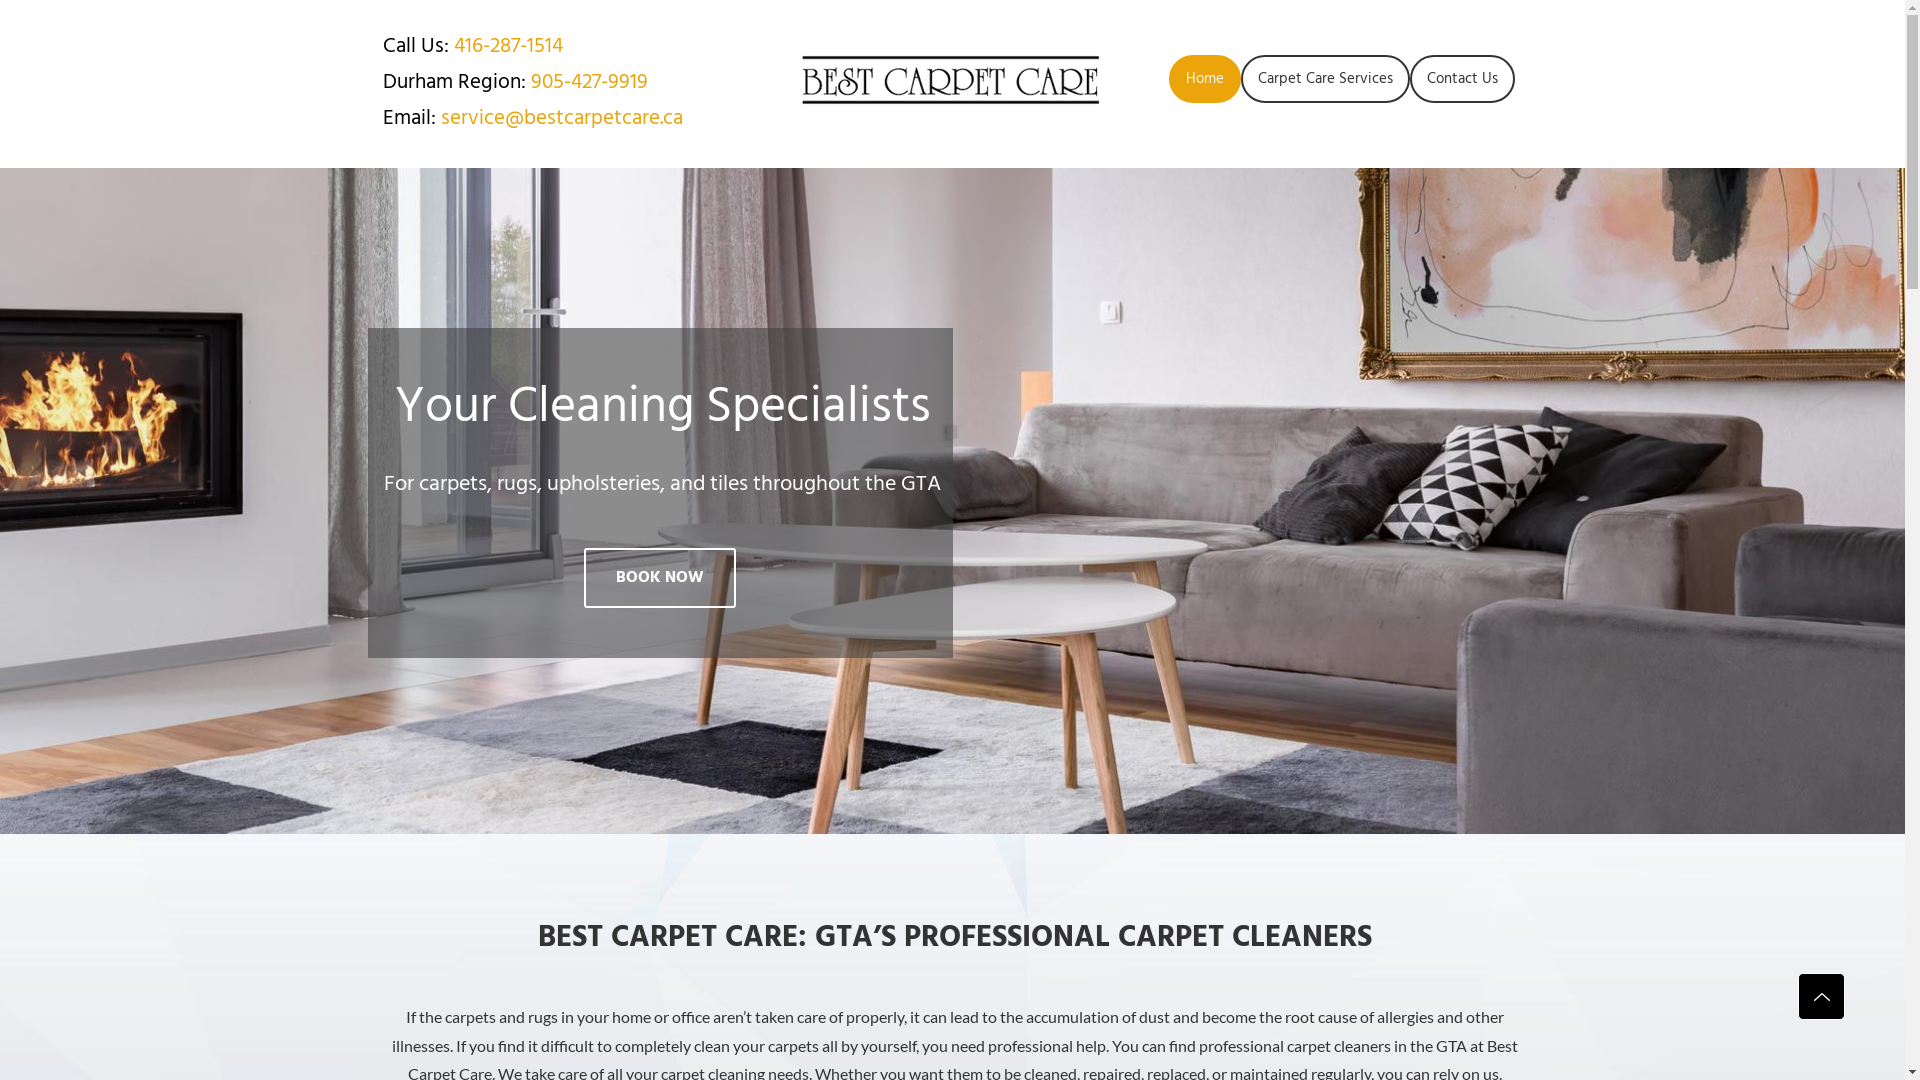  I want to click on 416-287-1514, so click(508, 46).